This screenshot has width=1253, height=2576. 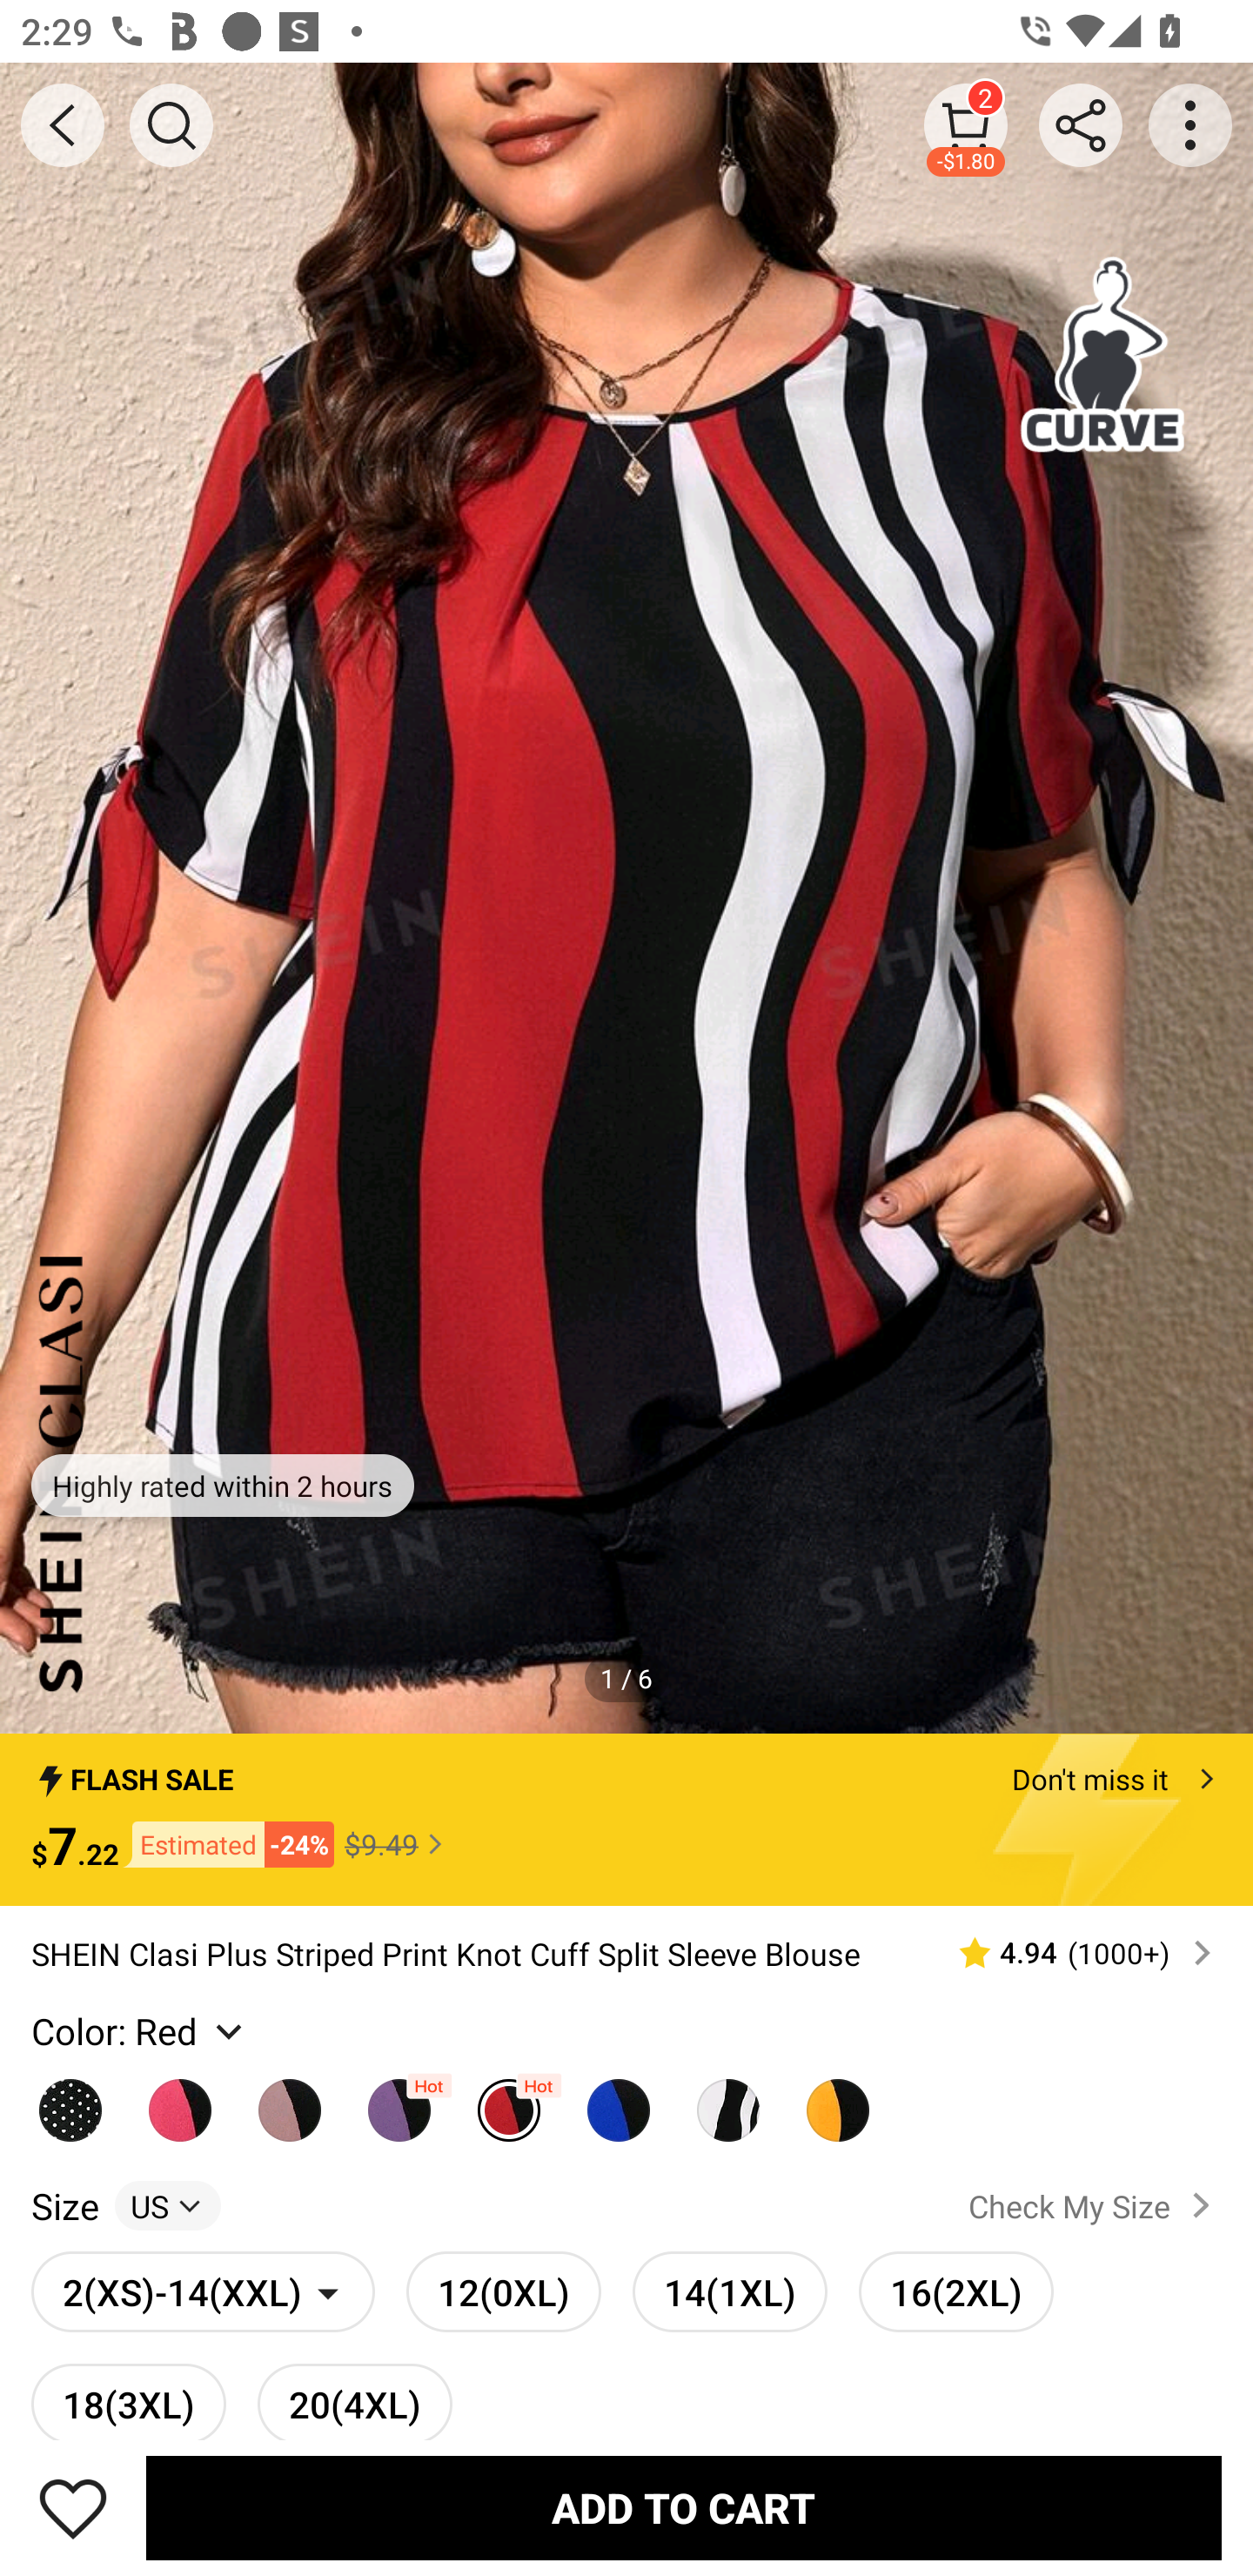 What do you see at coordinates (129, 2402) in the screenshot?
I see `18(3XL) 18(3XL)unselected option` at bounding box center [129, 2402].